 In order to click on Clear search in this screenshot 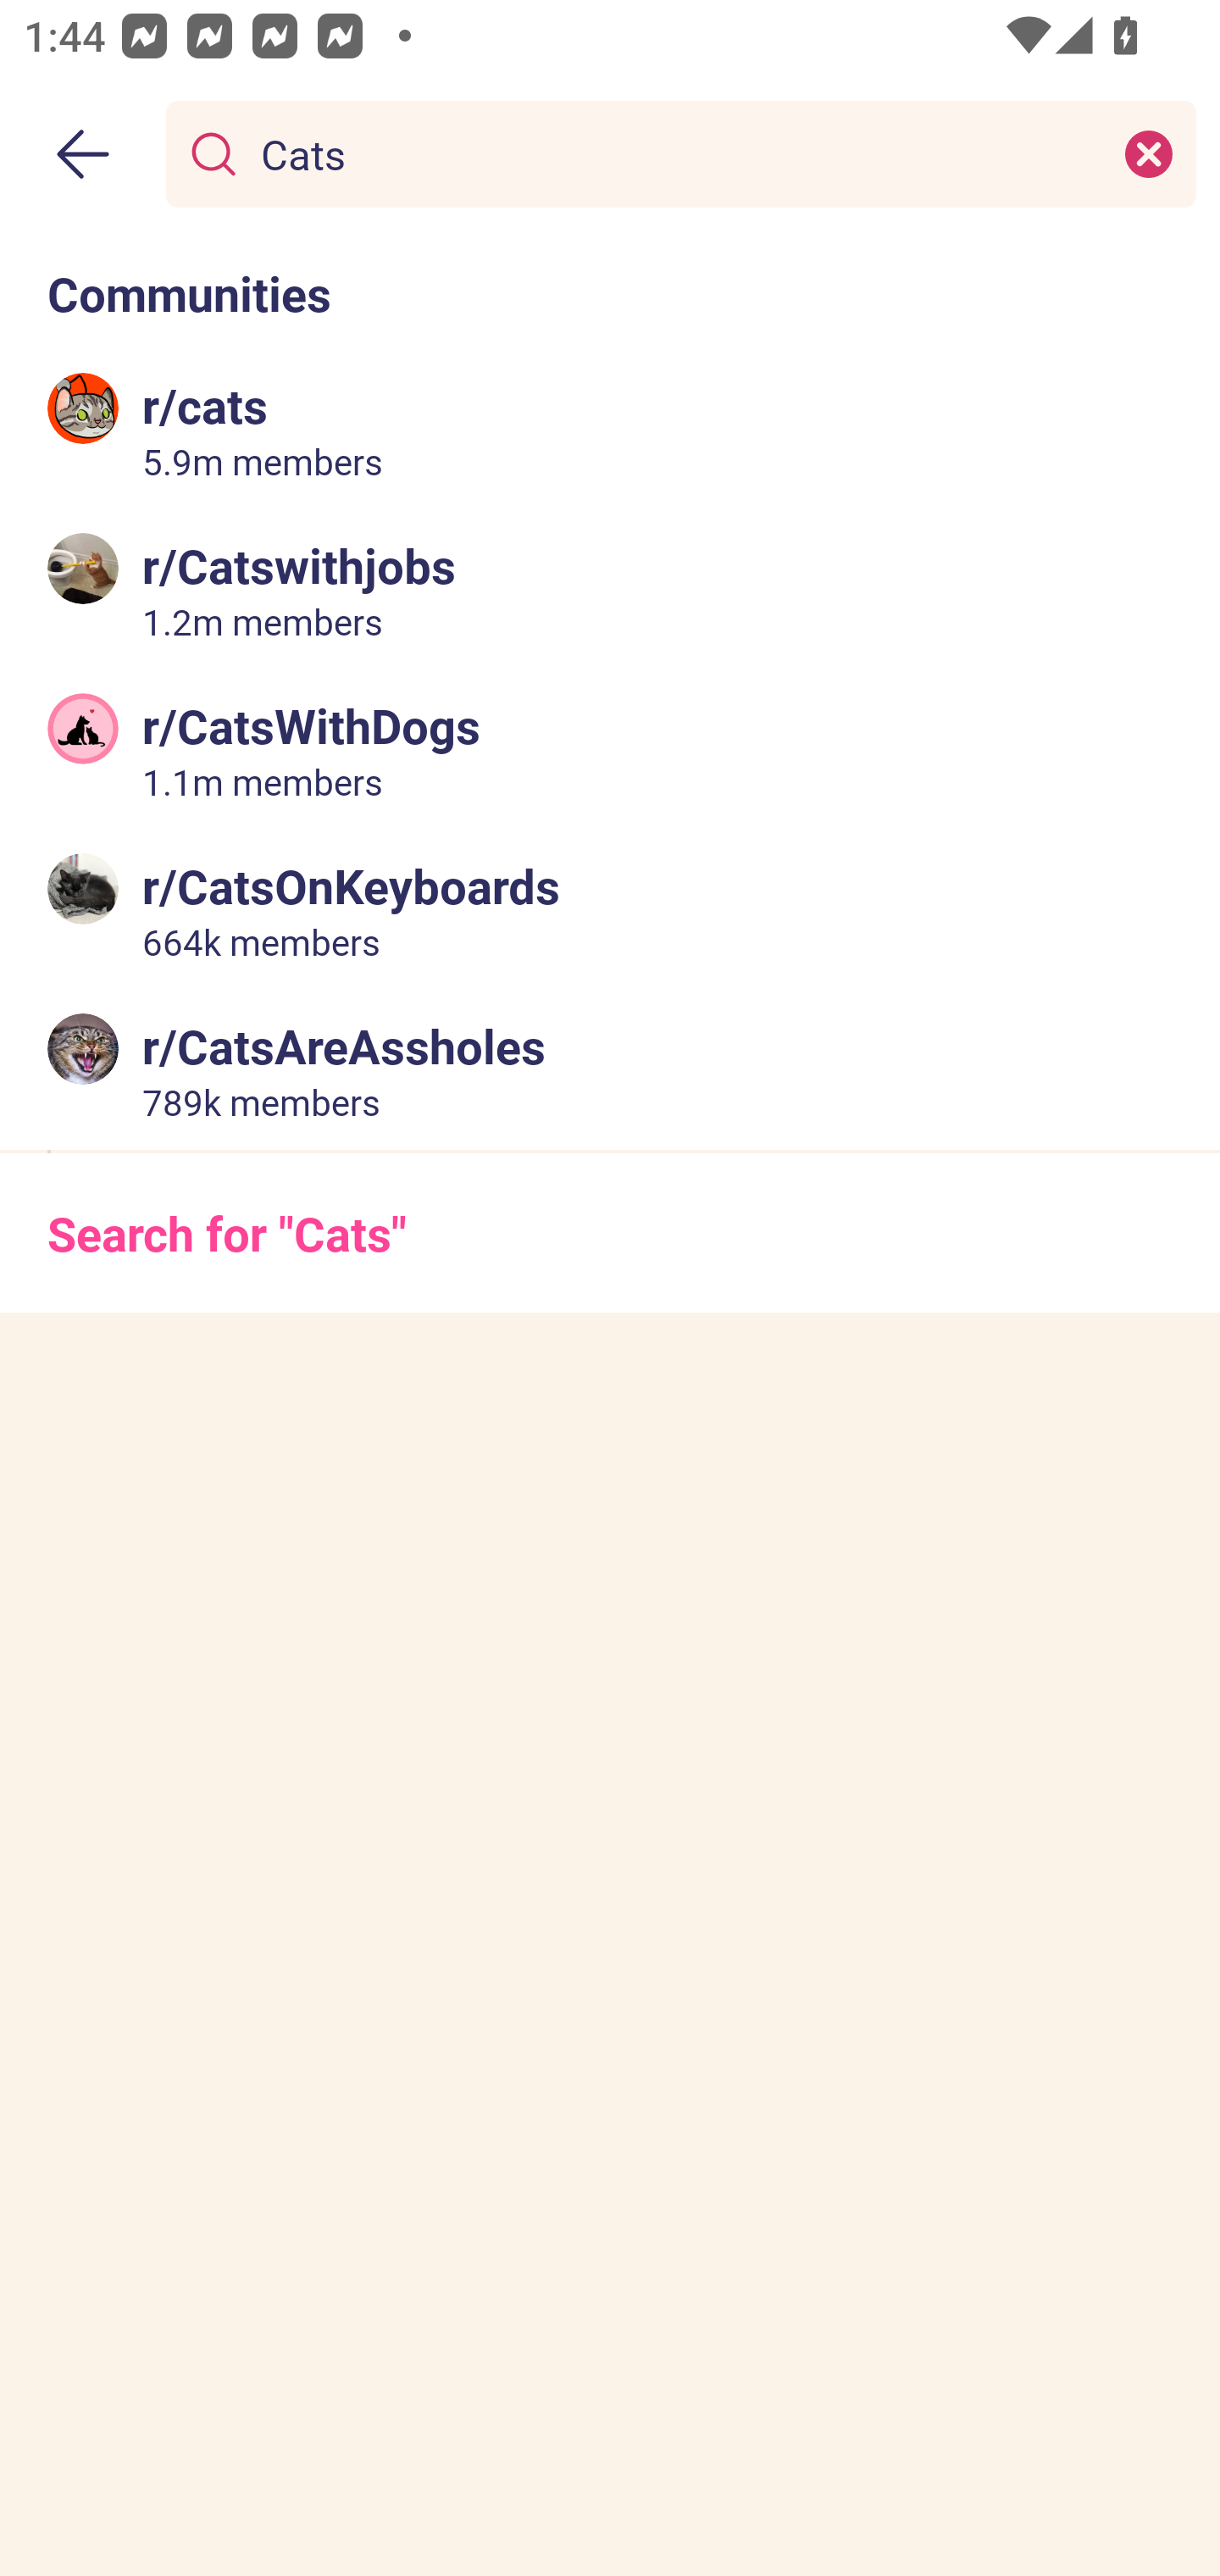, I will do `click(1149, 153)`.